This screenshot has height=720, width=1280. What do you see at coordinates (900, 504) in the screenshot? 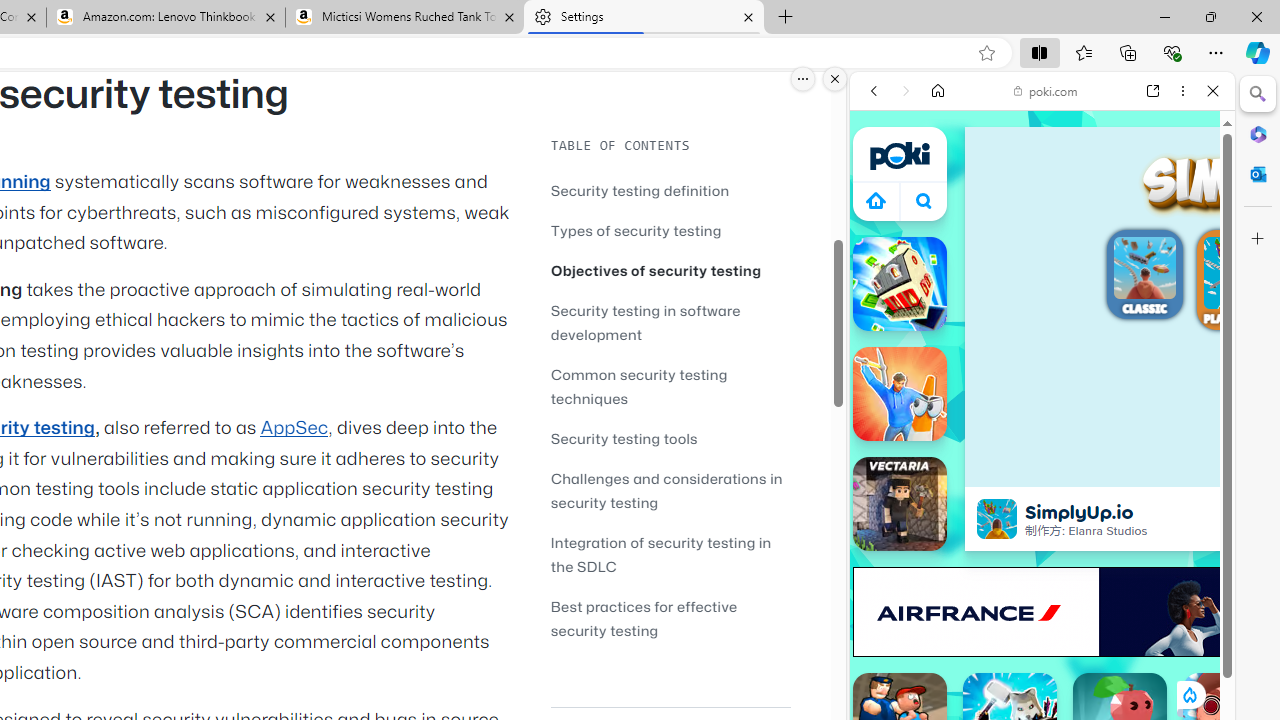
I see `Vectaria.io Vectaria.io` at bounding box center [900, 504].